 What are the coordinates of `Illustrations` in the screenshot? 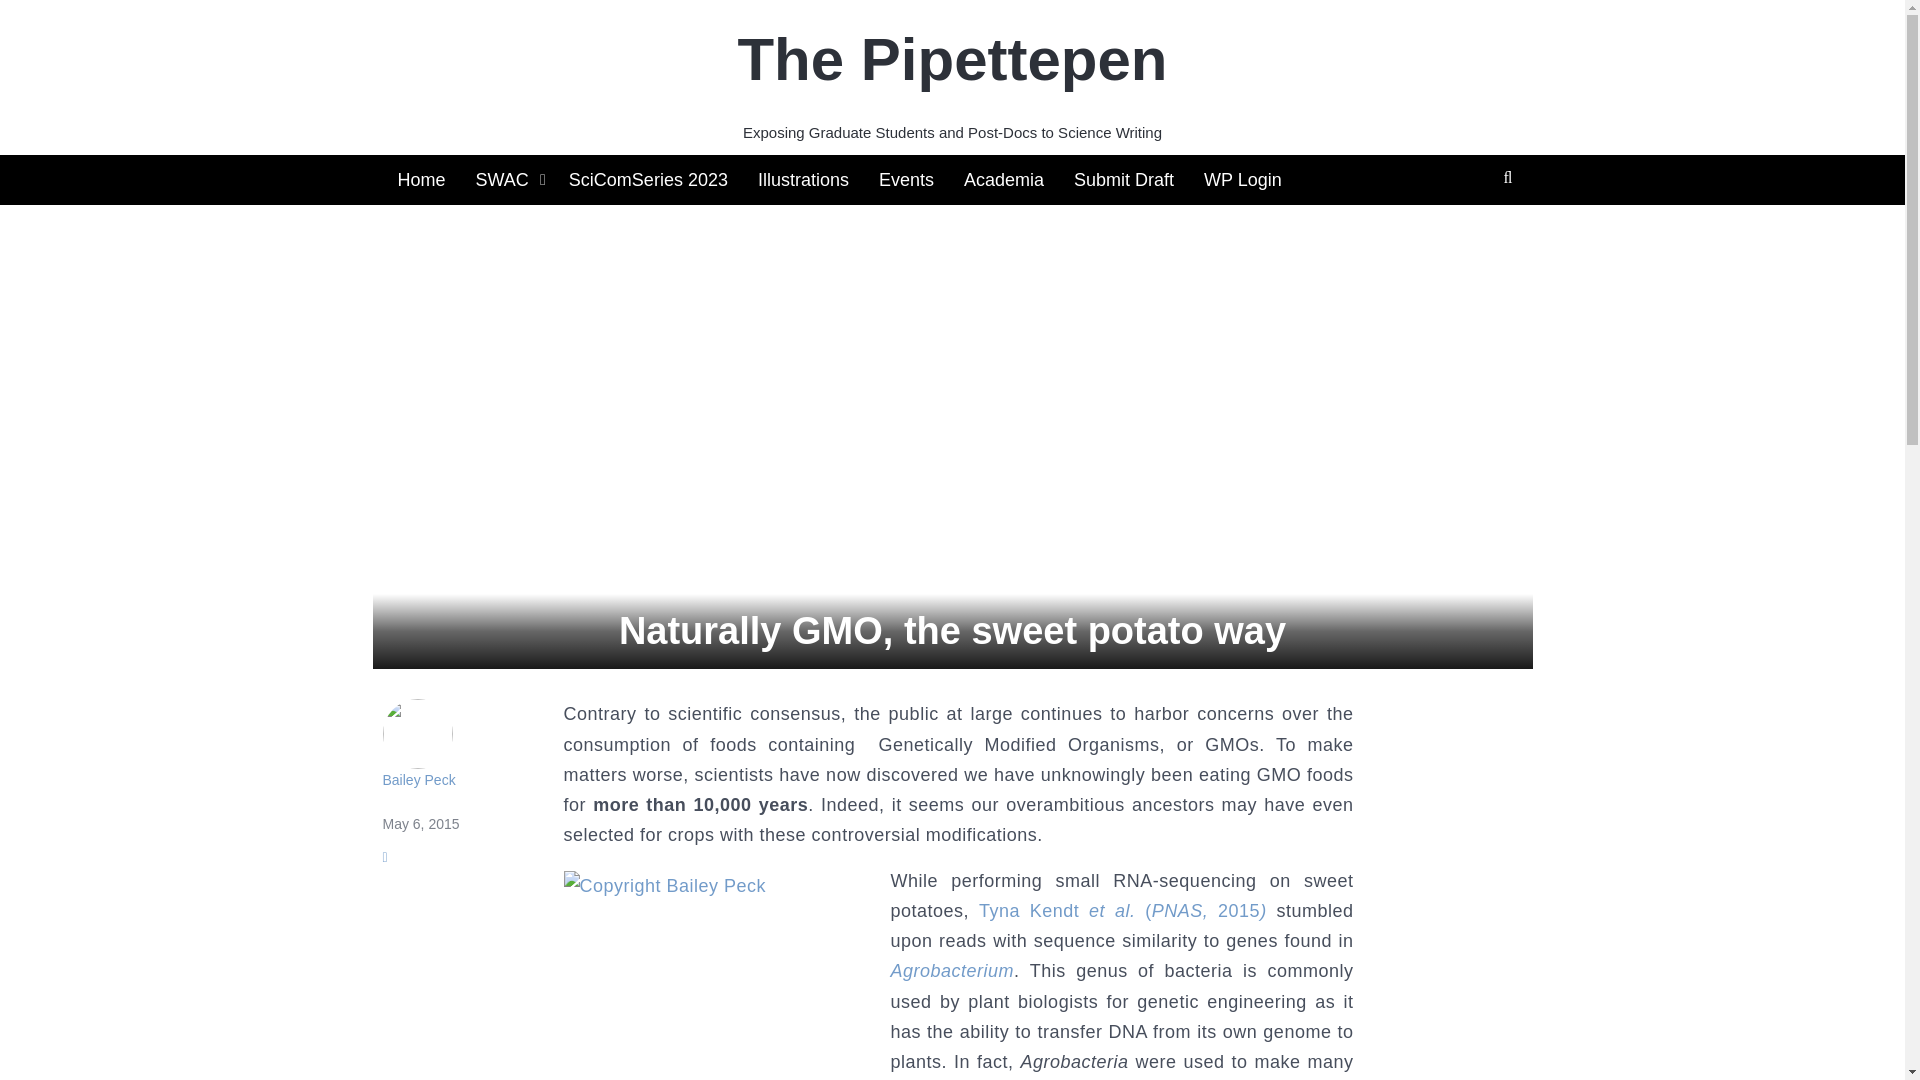 It's located at (804, 180).